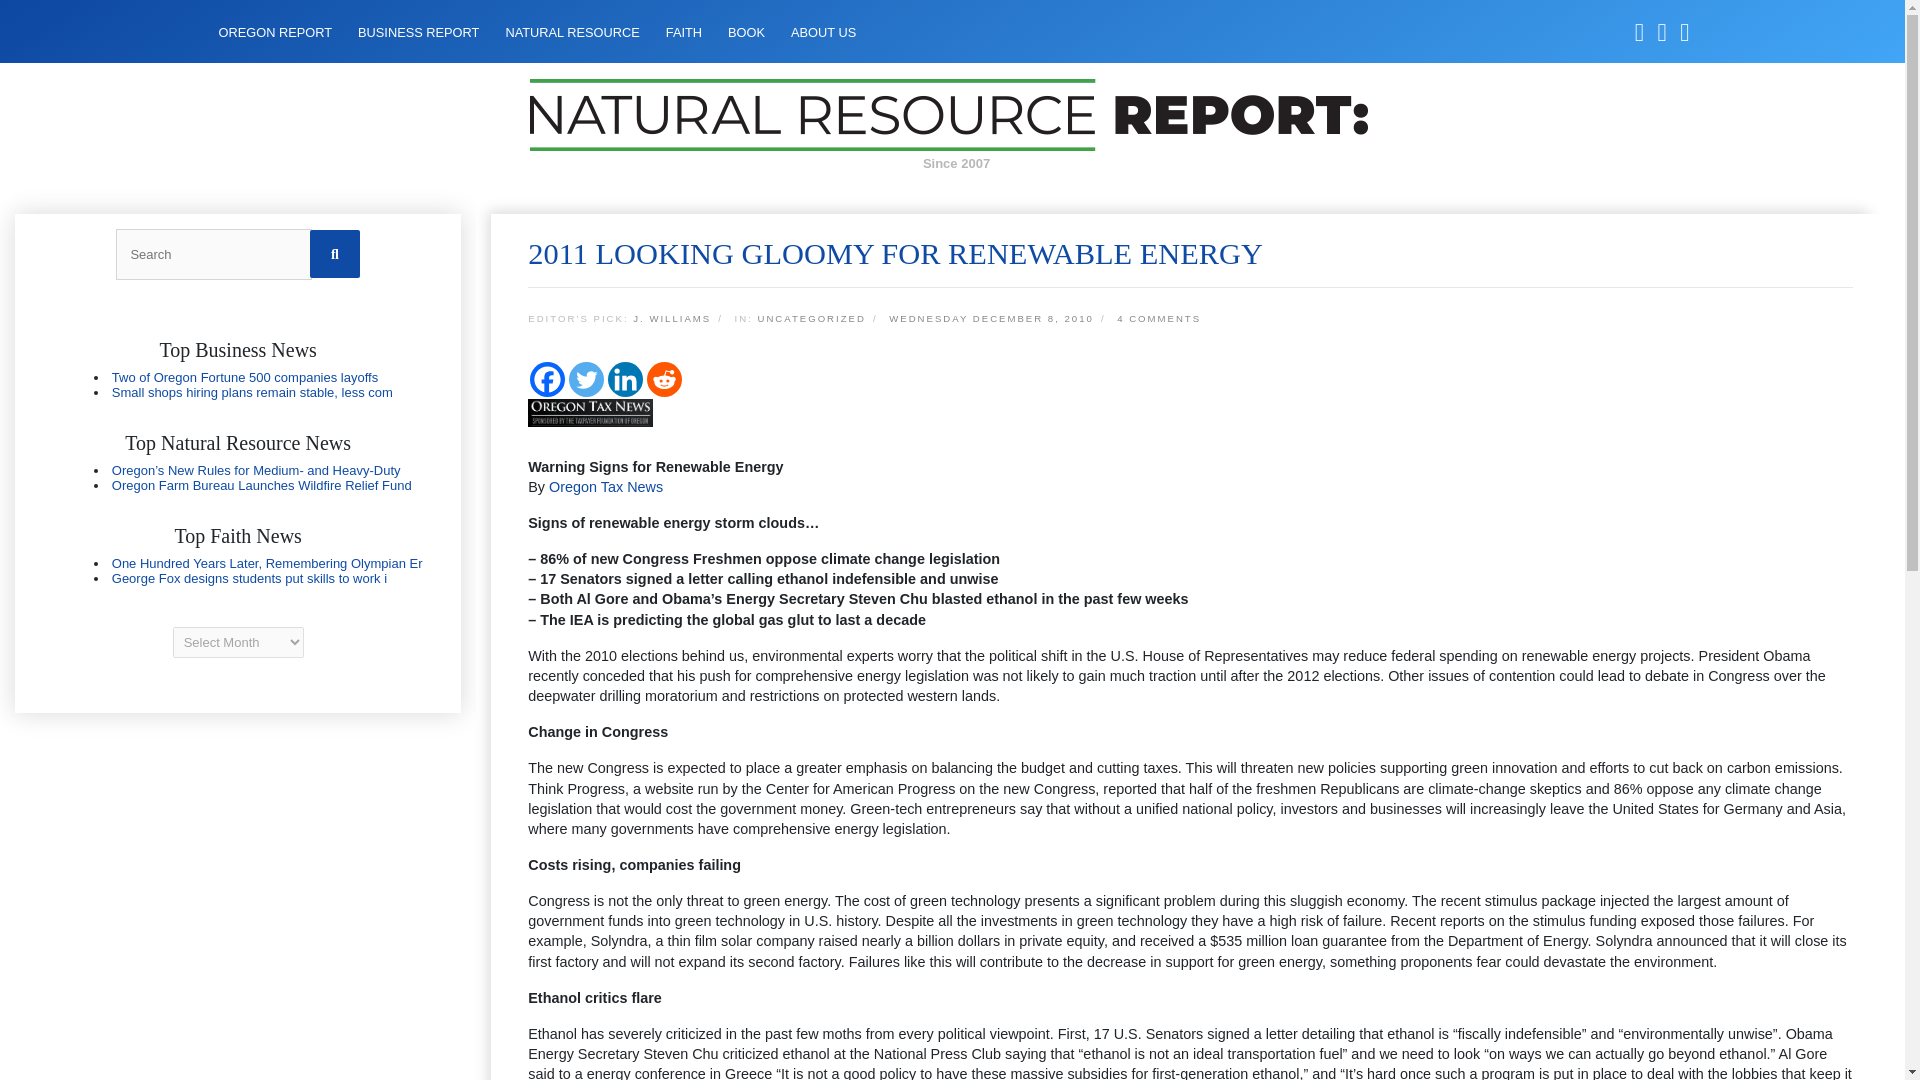  Describe the element at coordinates (238, 478) in the screenshot. I see `Oregon` at that location.